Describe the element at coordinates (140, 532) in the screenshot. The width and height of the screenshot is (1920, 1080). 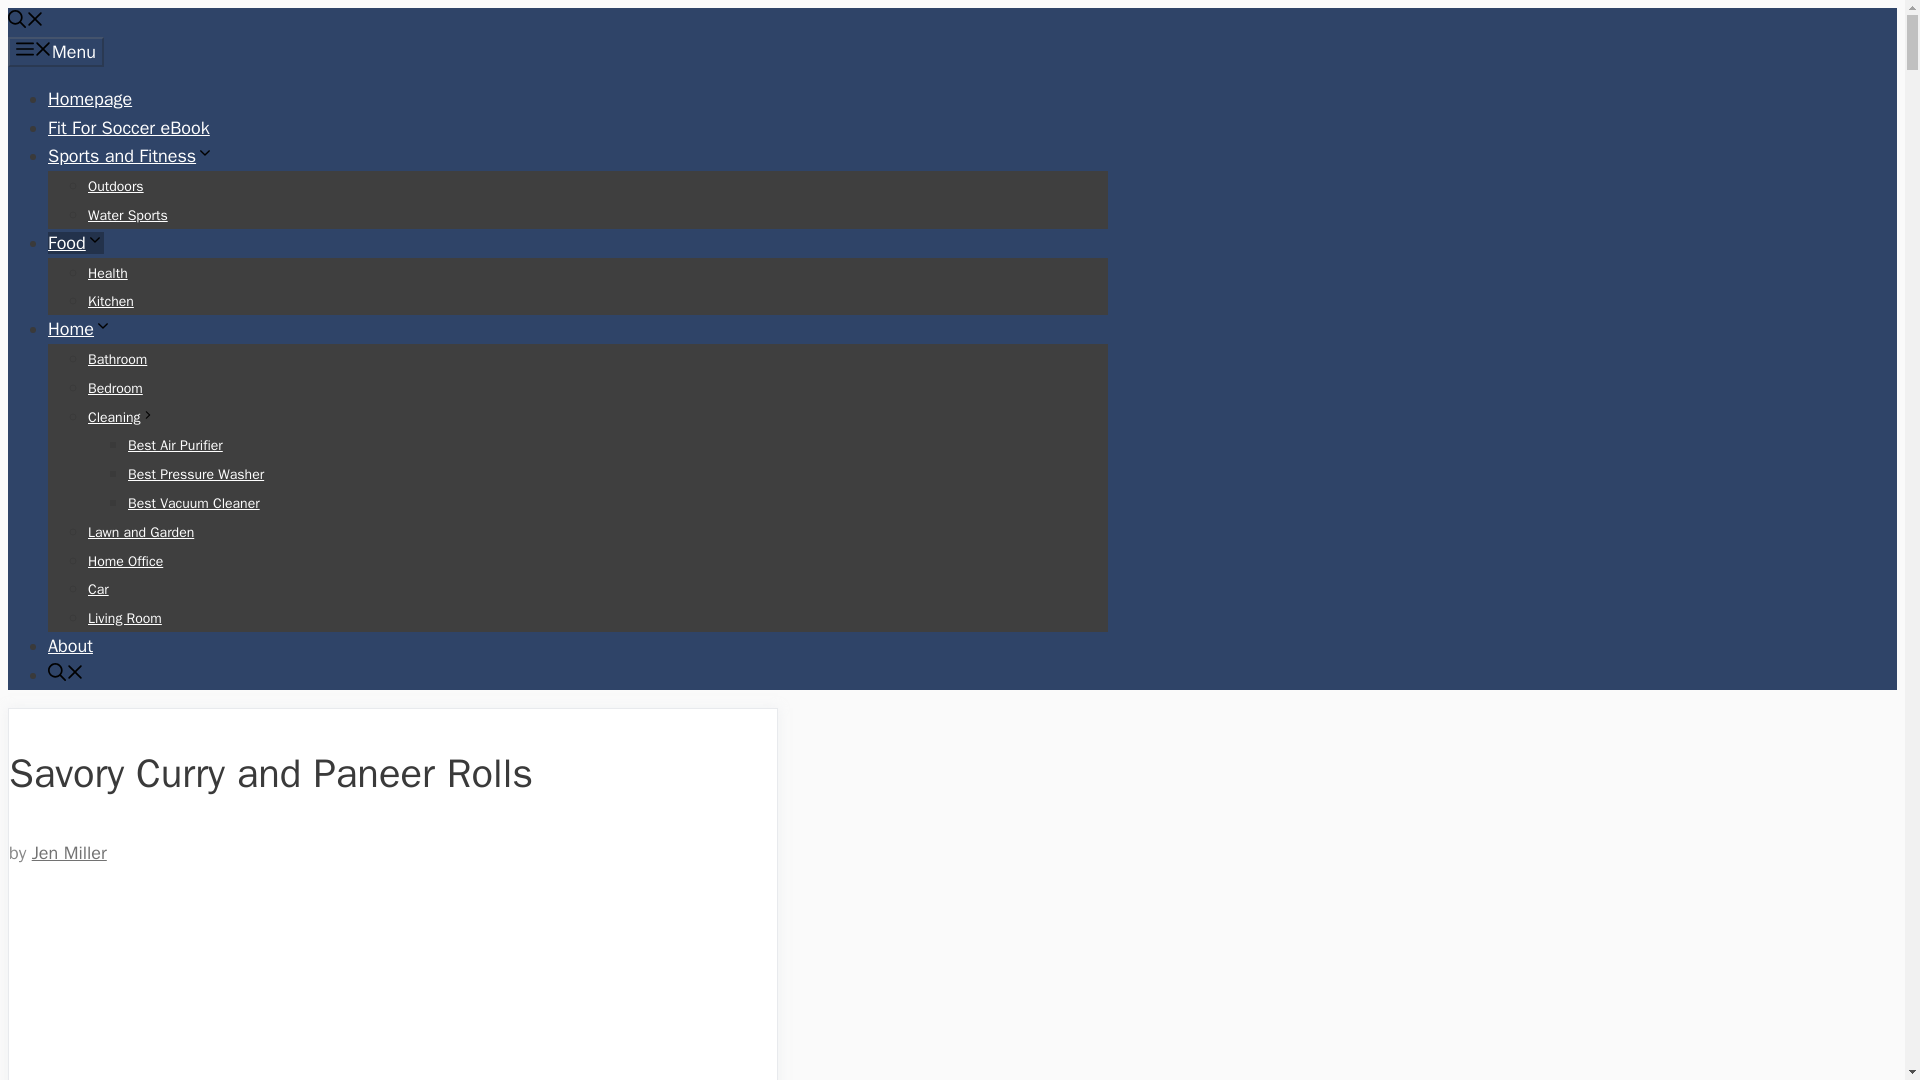
I see `Lawn and Garden` at that location.